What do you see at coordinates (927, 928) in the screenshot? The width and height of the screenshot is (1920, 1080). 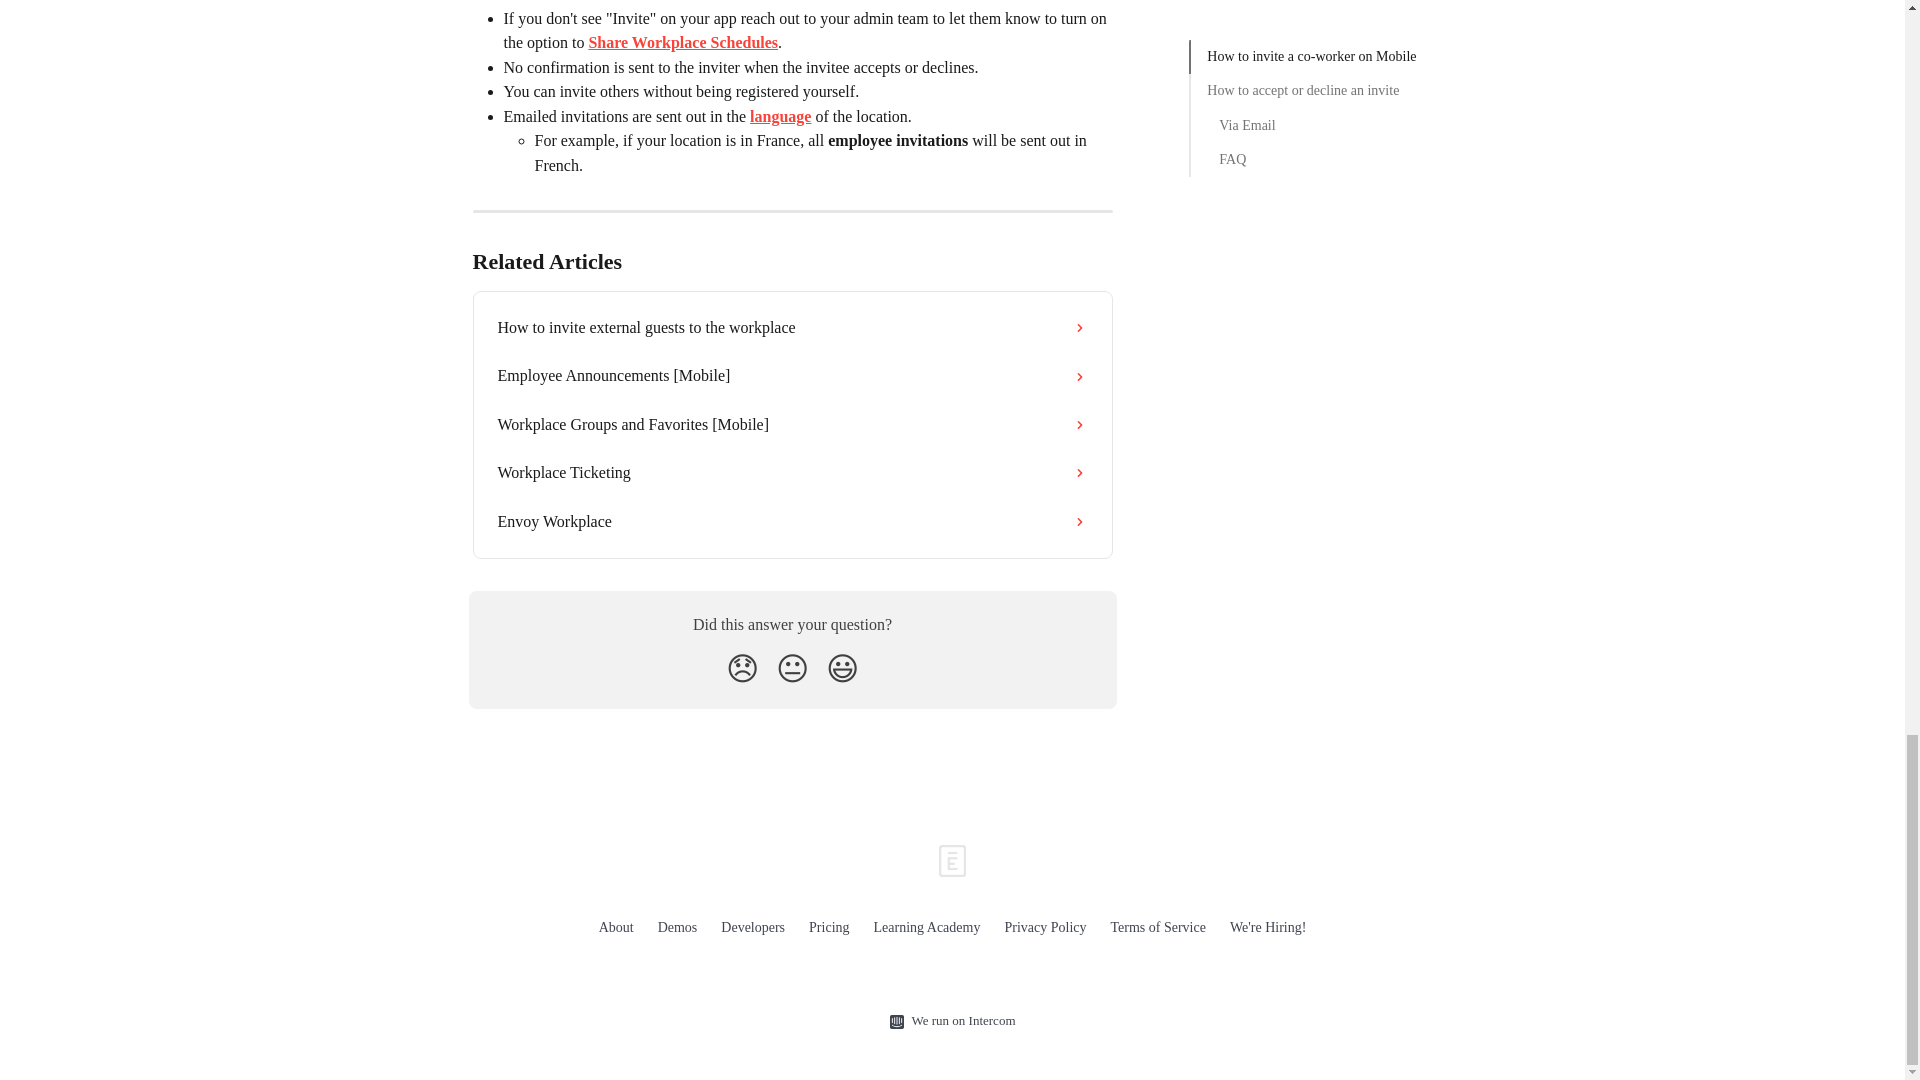 I see `Learning Academy` at bounding box center [927, 928].